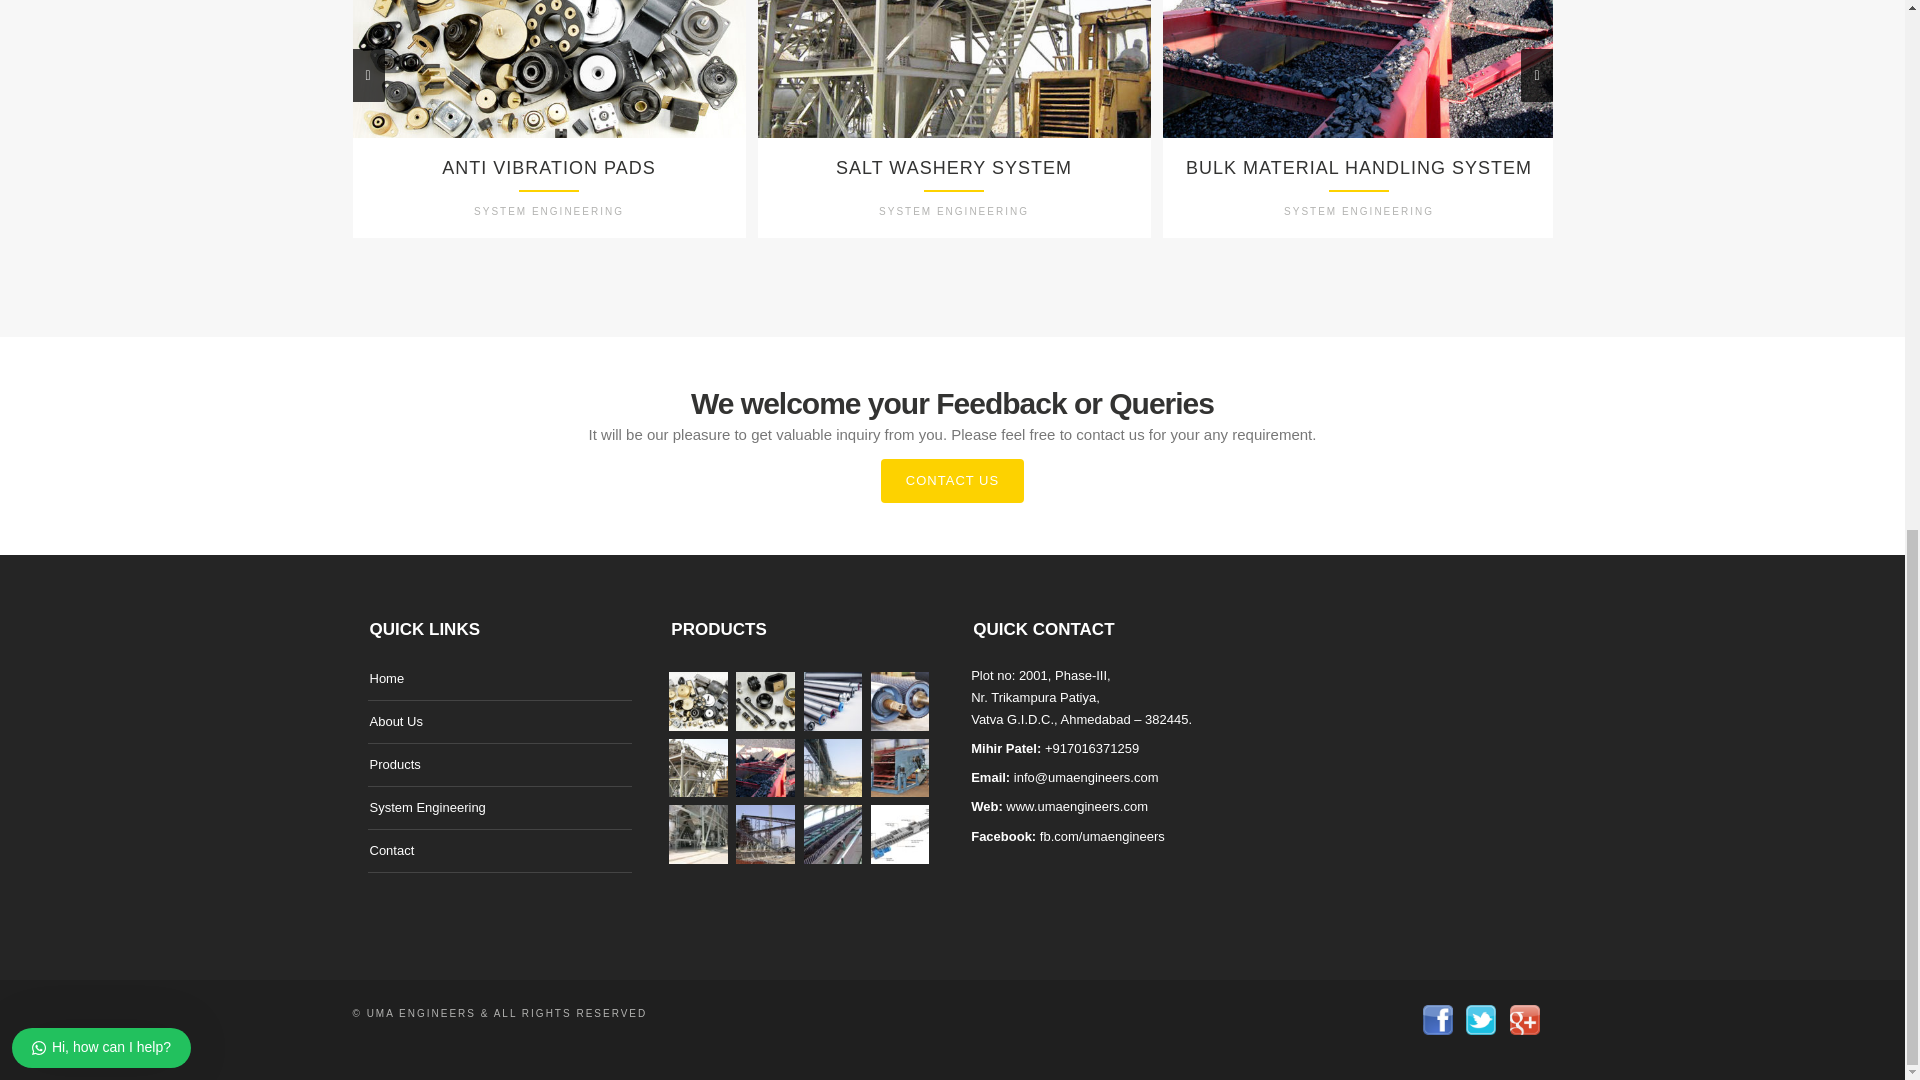  Describe the element at coordinates (548, 118) in the screenshot. I see `Anti Vibration Pads` at that location.